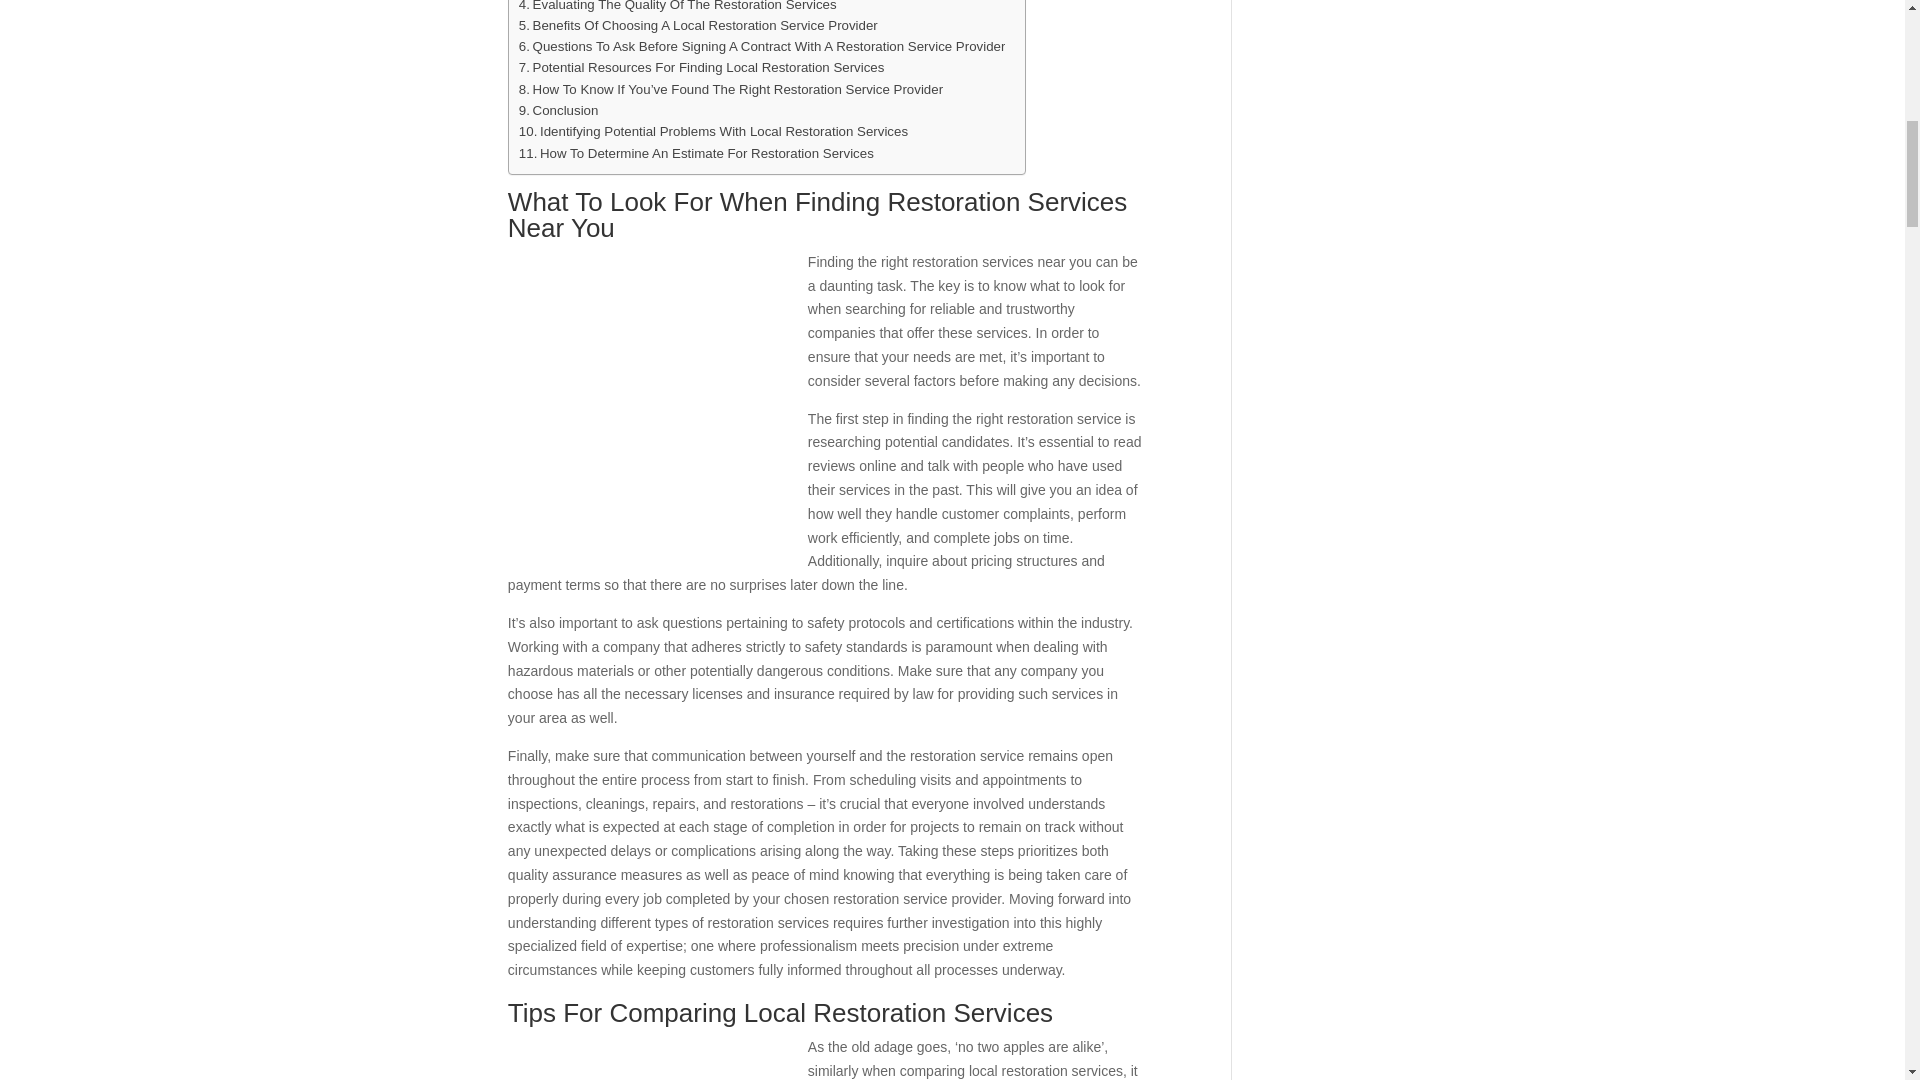 The width and height of the screenshot is (1920, 1080). Describe the element at coordinates (558, 110) in the screenshot. I see `Conclusion` at that location.